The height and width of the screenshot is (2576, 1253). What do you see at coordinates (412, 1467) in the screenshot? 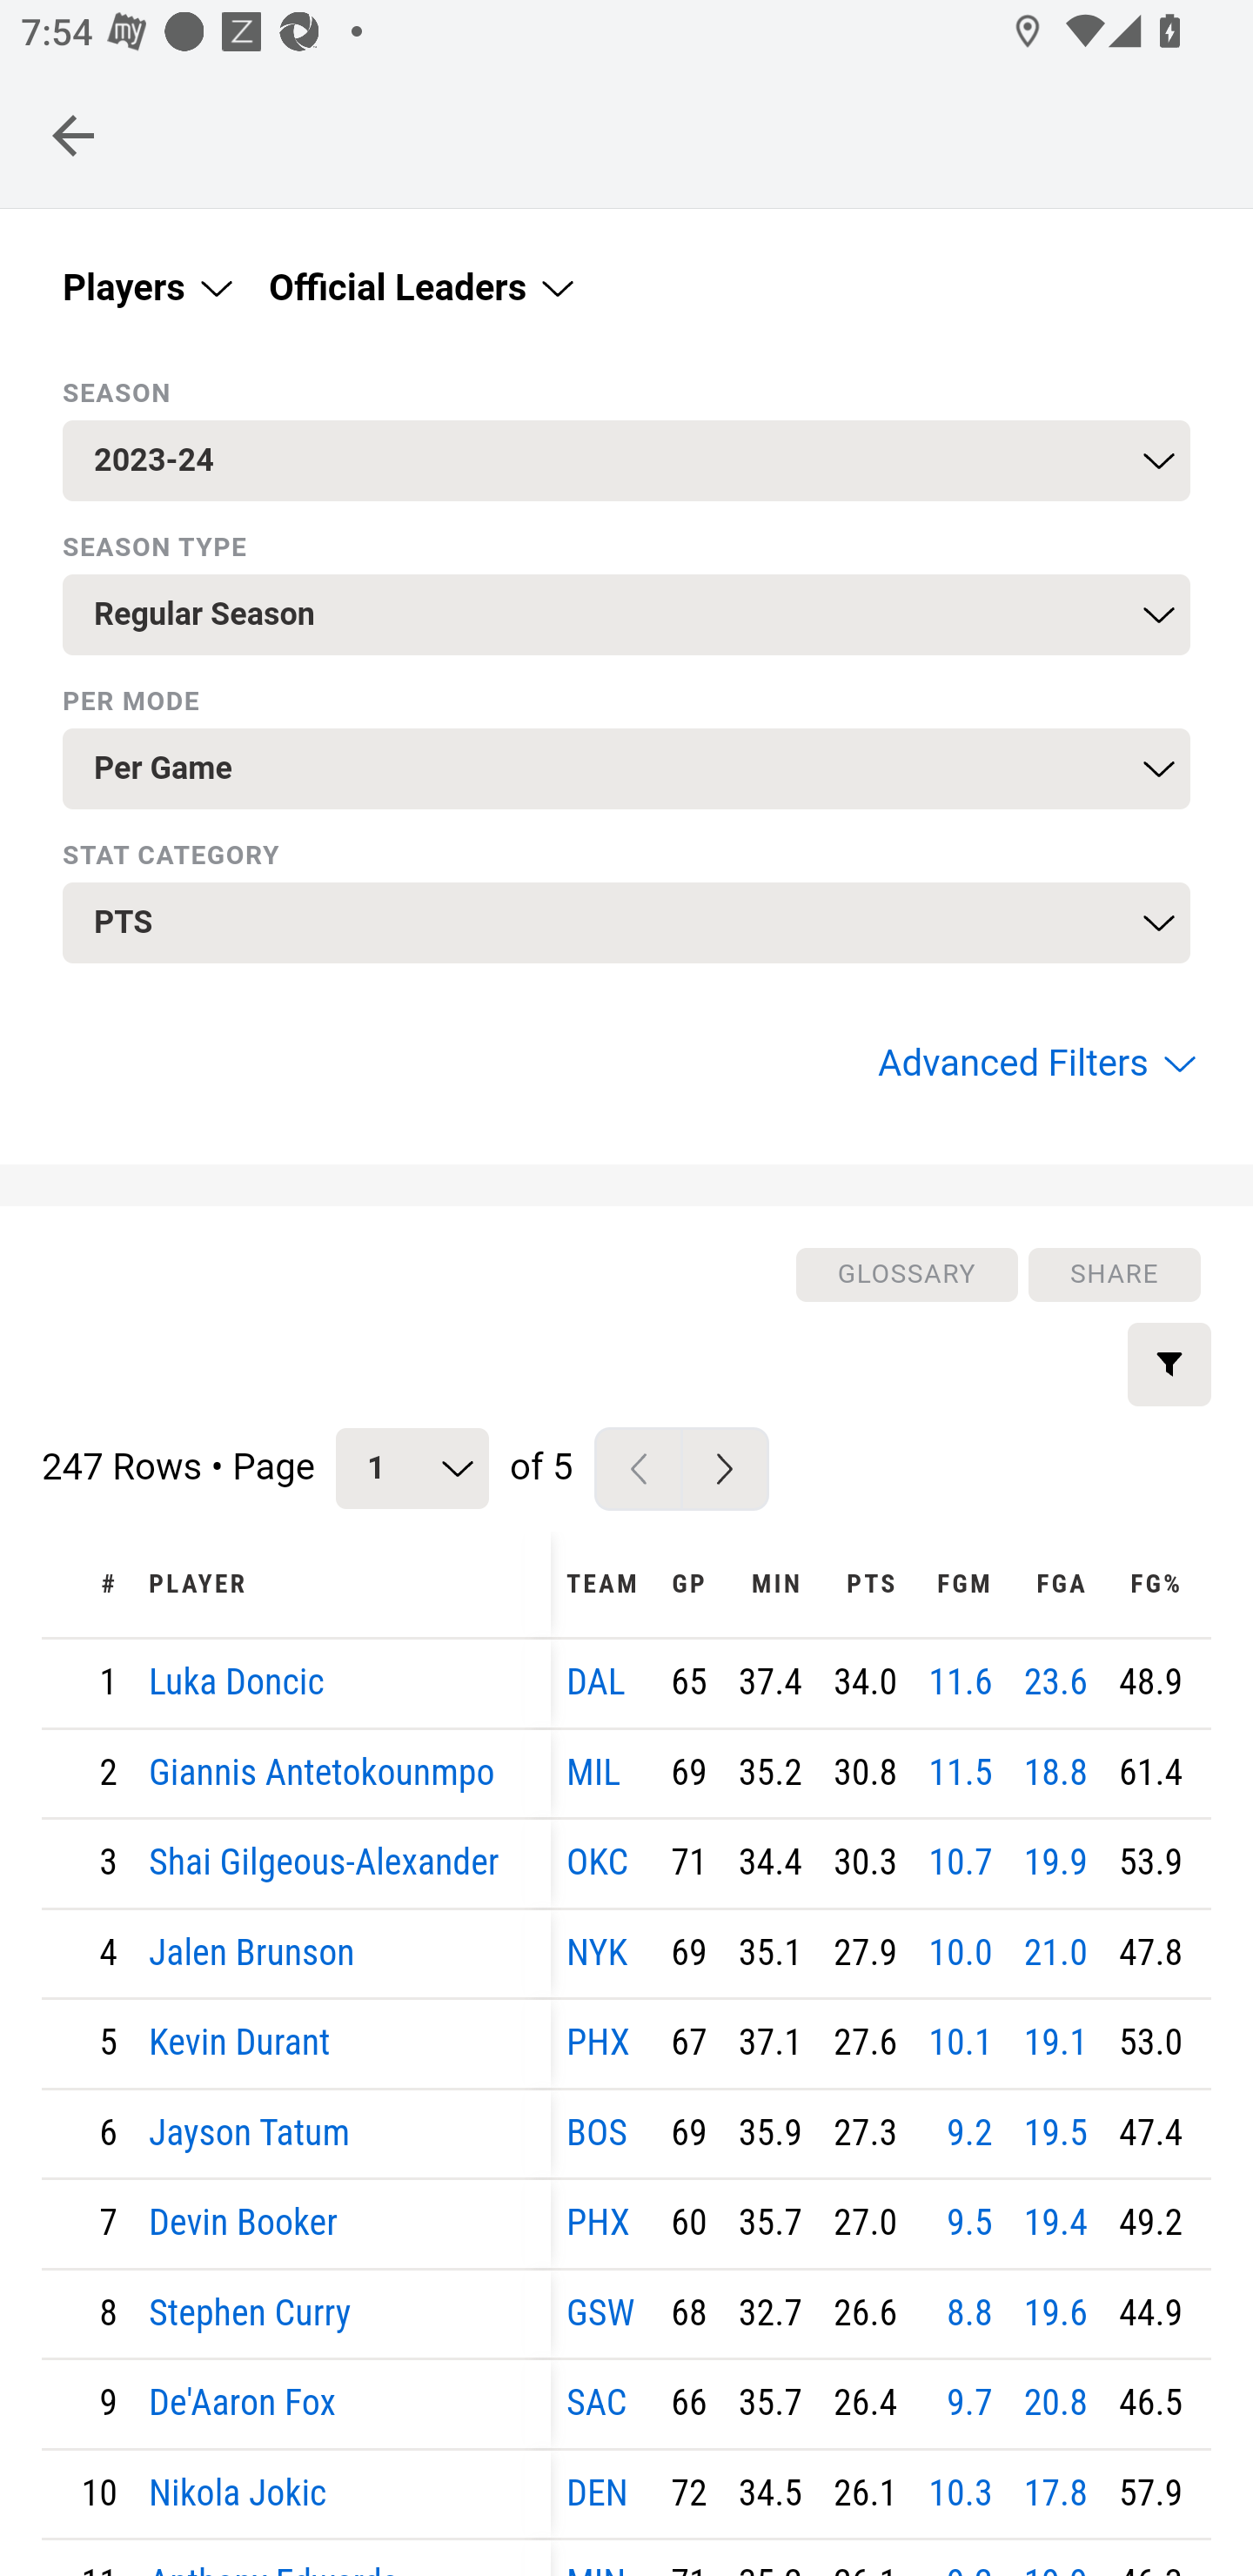
I see `1` at bounding box center [412, 1467].